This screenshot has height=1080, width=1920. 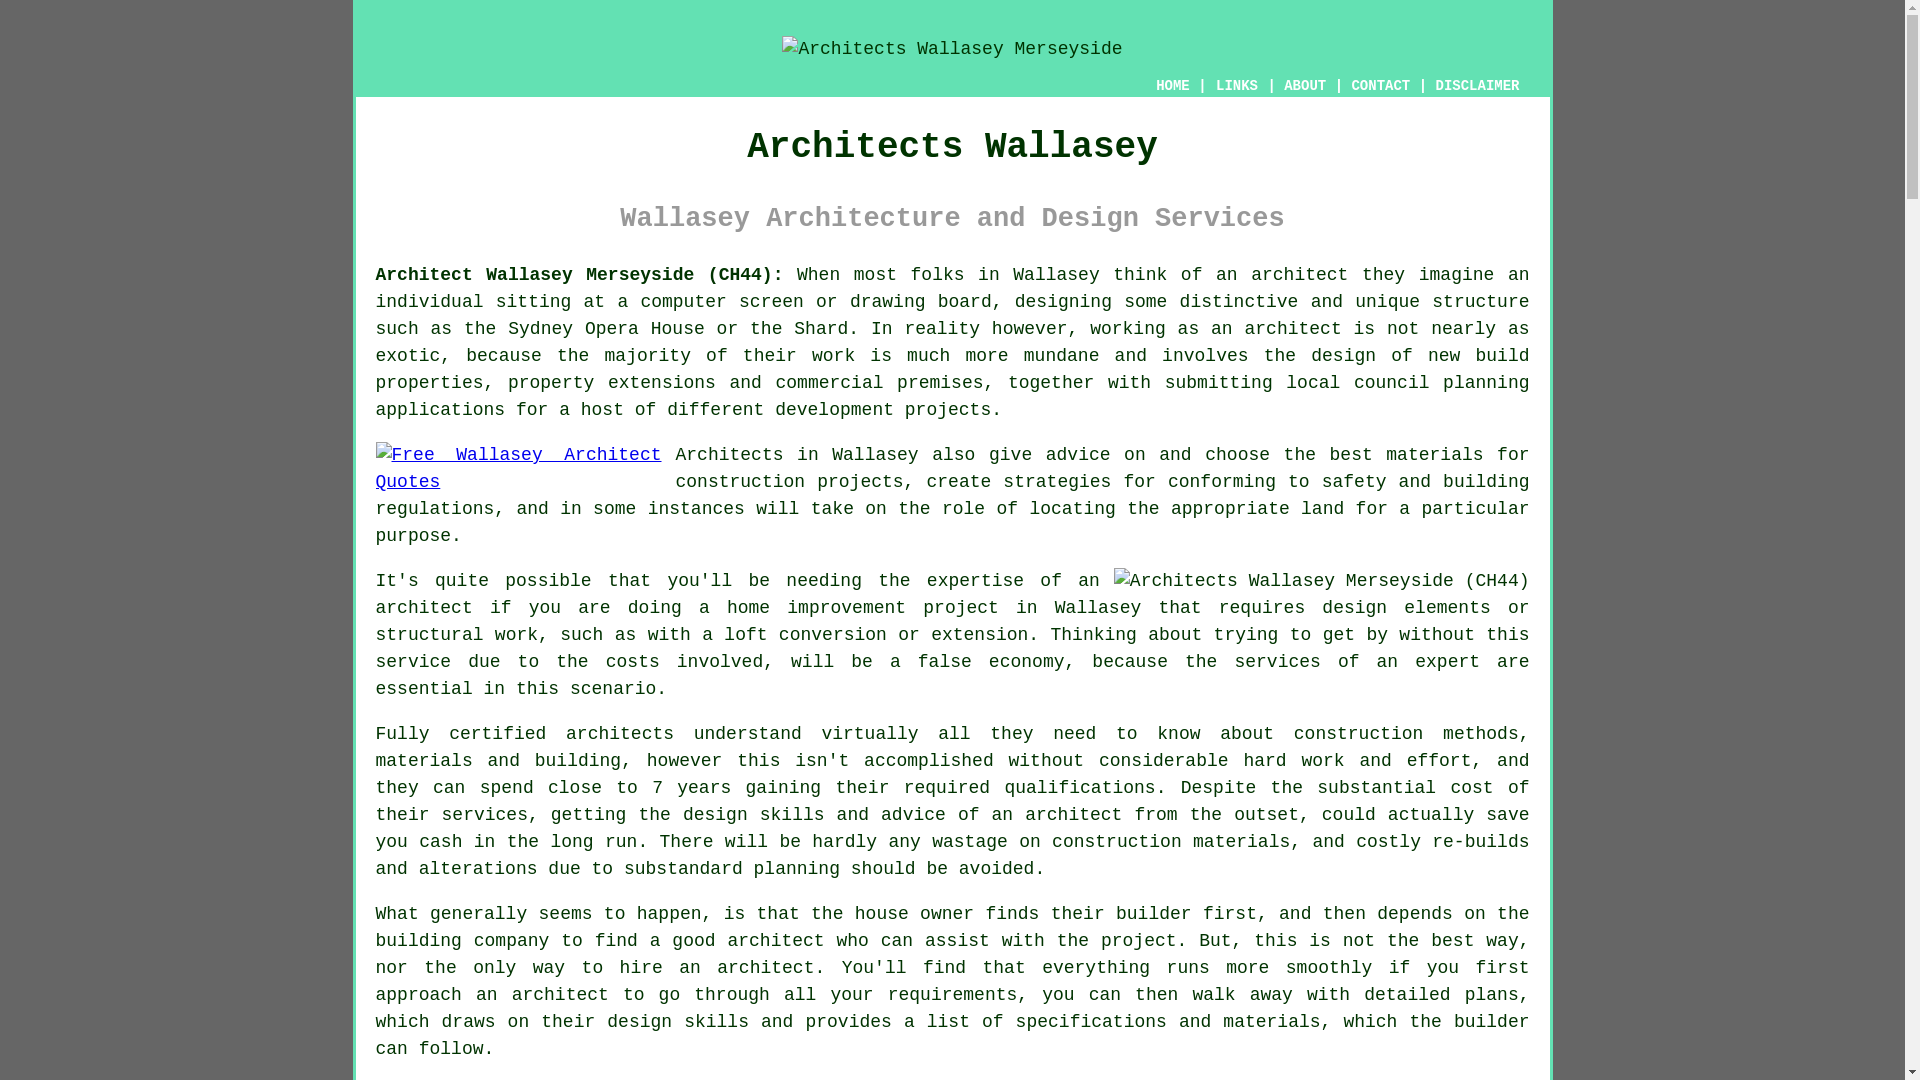 I want to click on Architects Wallasey, so click(x=952, y=49).